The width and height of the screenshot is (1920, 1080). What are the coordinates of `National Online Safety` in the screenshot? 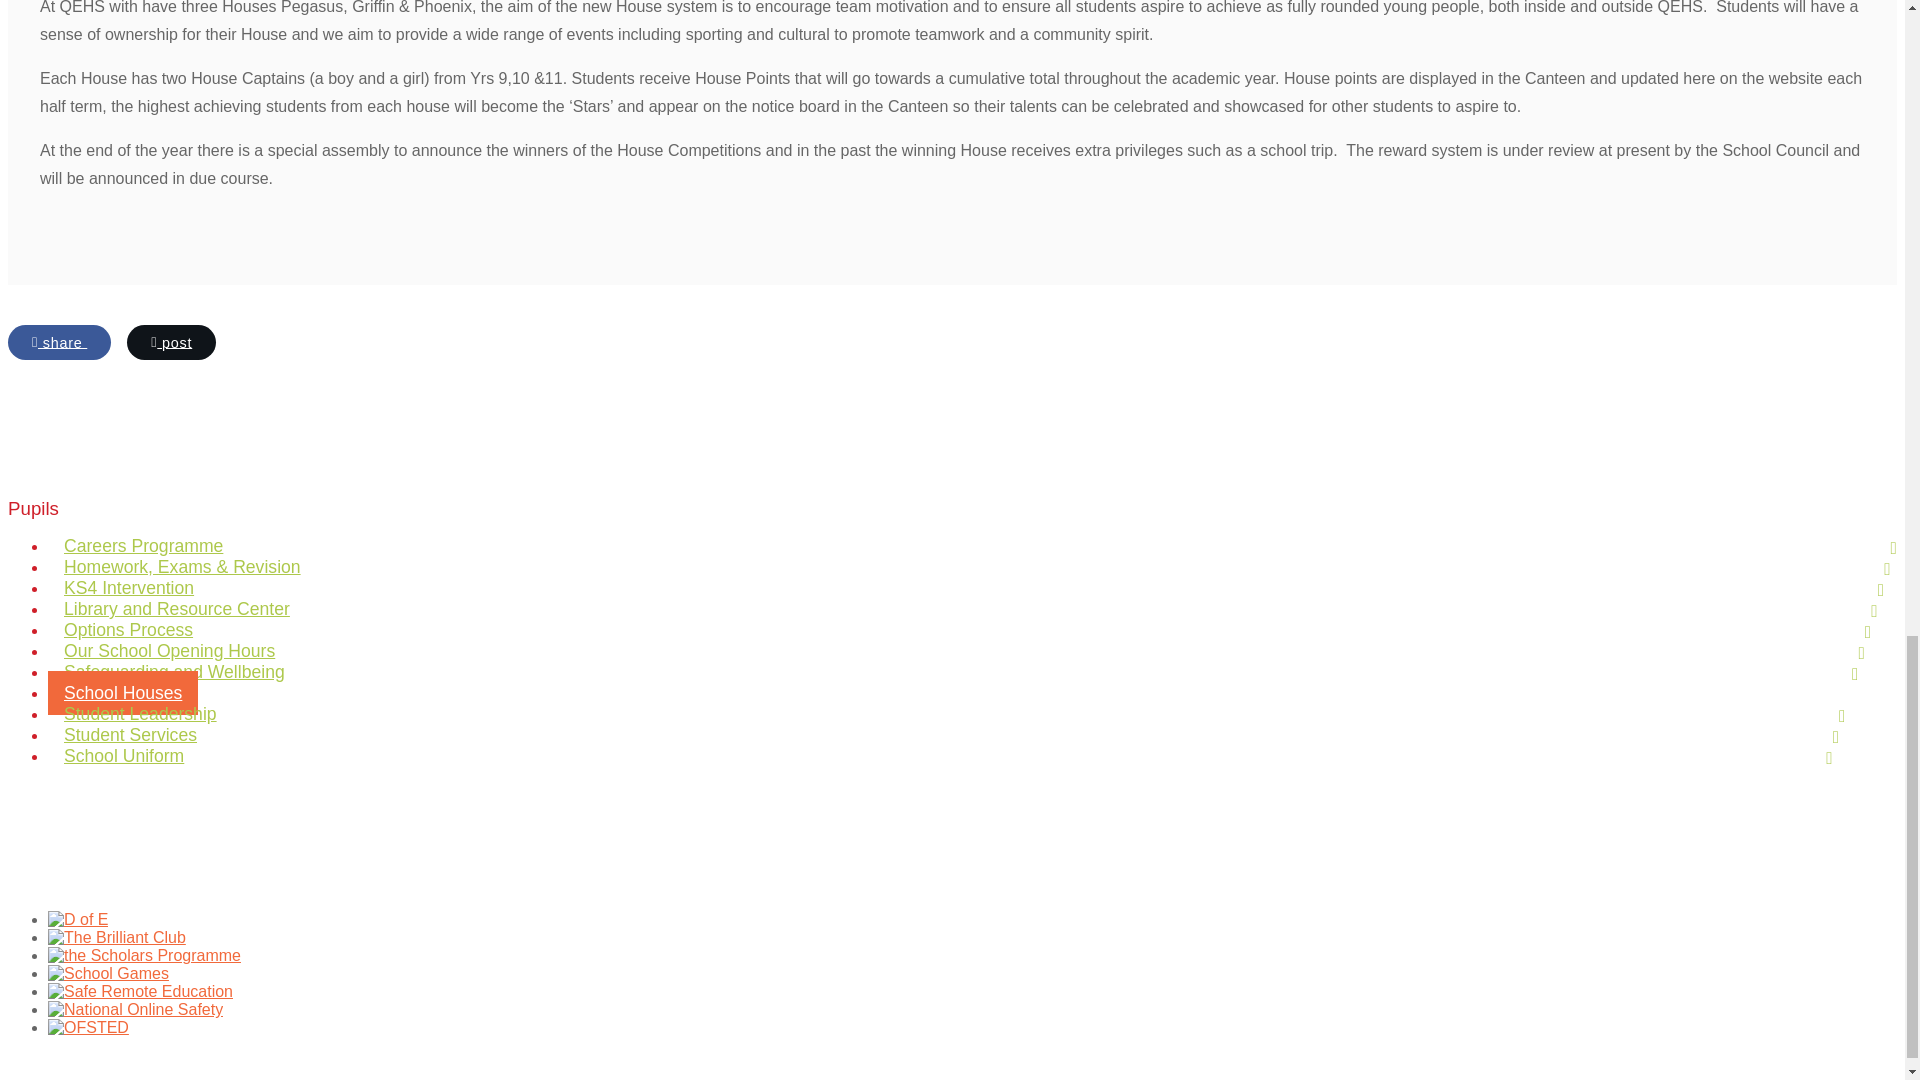 It's located at (135, 1010).